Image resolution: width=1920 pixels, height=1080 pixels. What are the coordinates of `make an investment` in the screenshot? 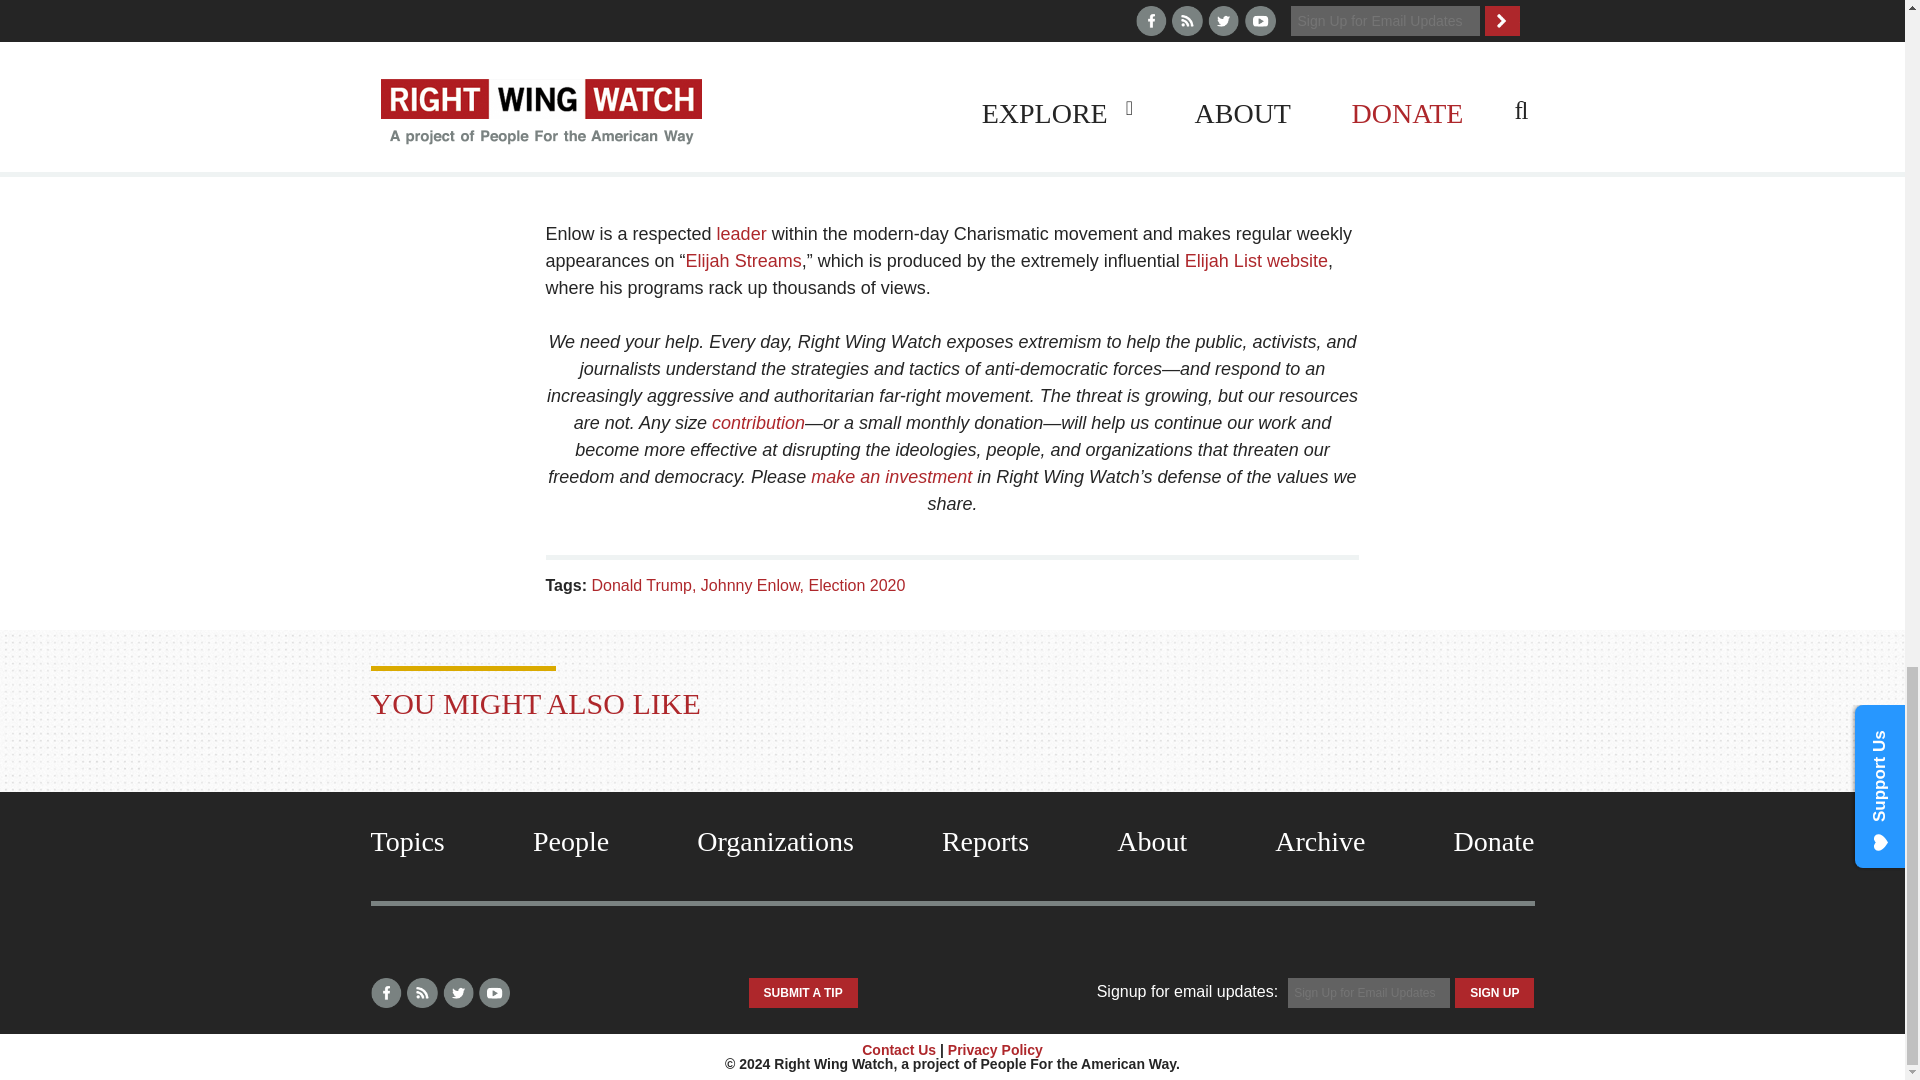 It's located at (890, 476).